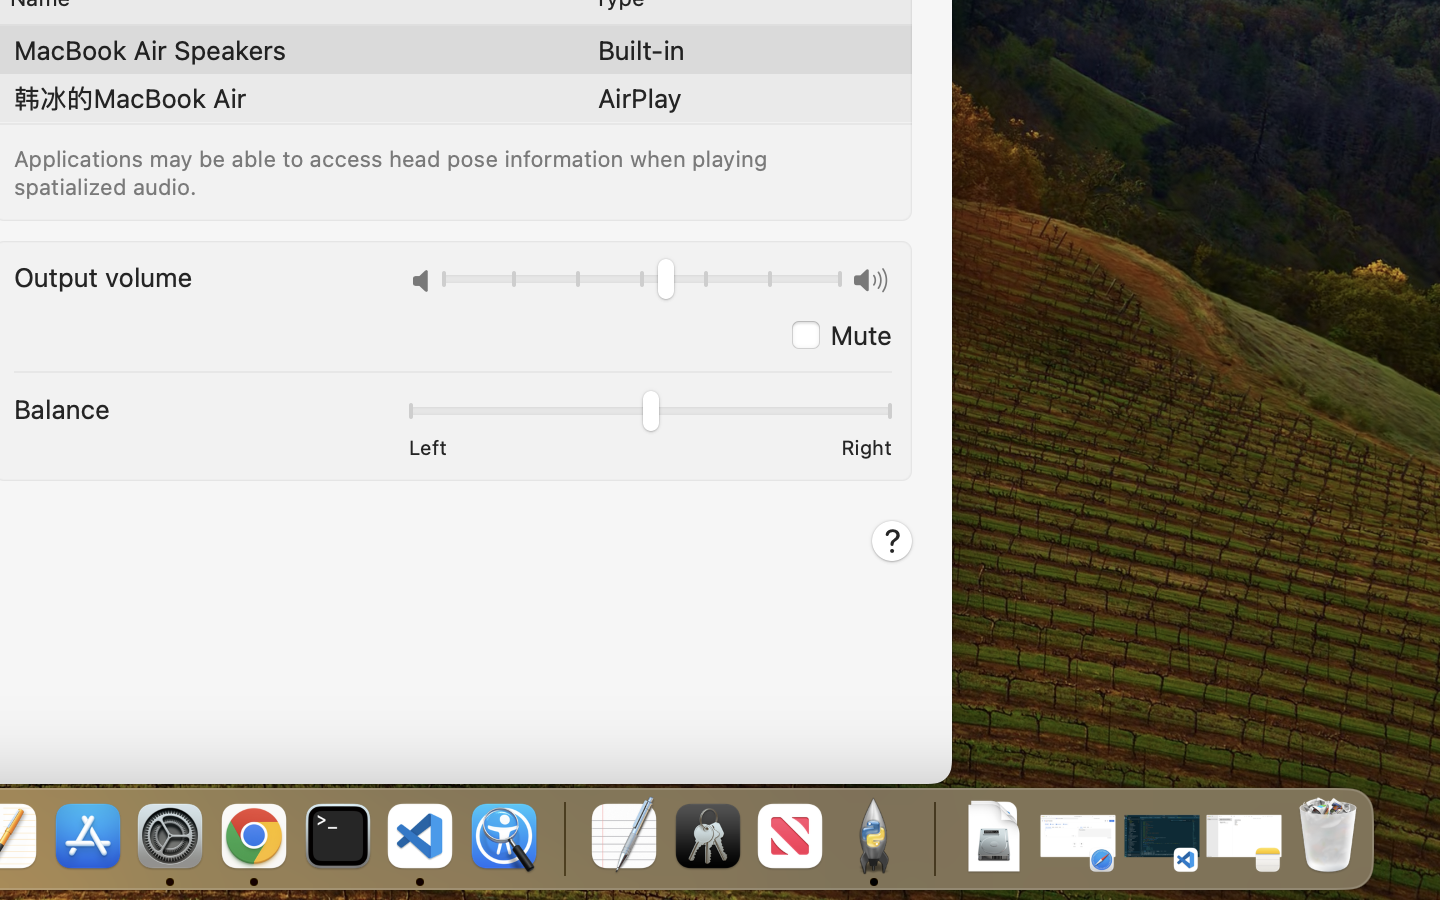 The width and height of the screenshot is (1440, 900). Describe the element at coordinates (642, 282) in the screenshot. I see `0.5625` at that location.